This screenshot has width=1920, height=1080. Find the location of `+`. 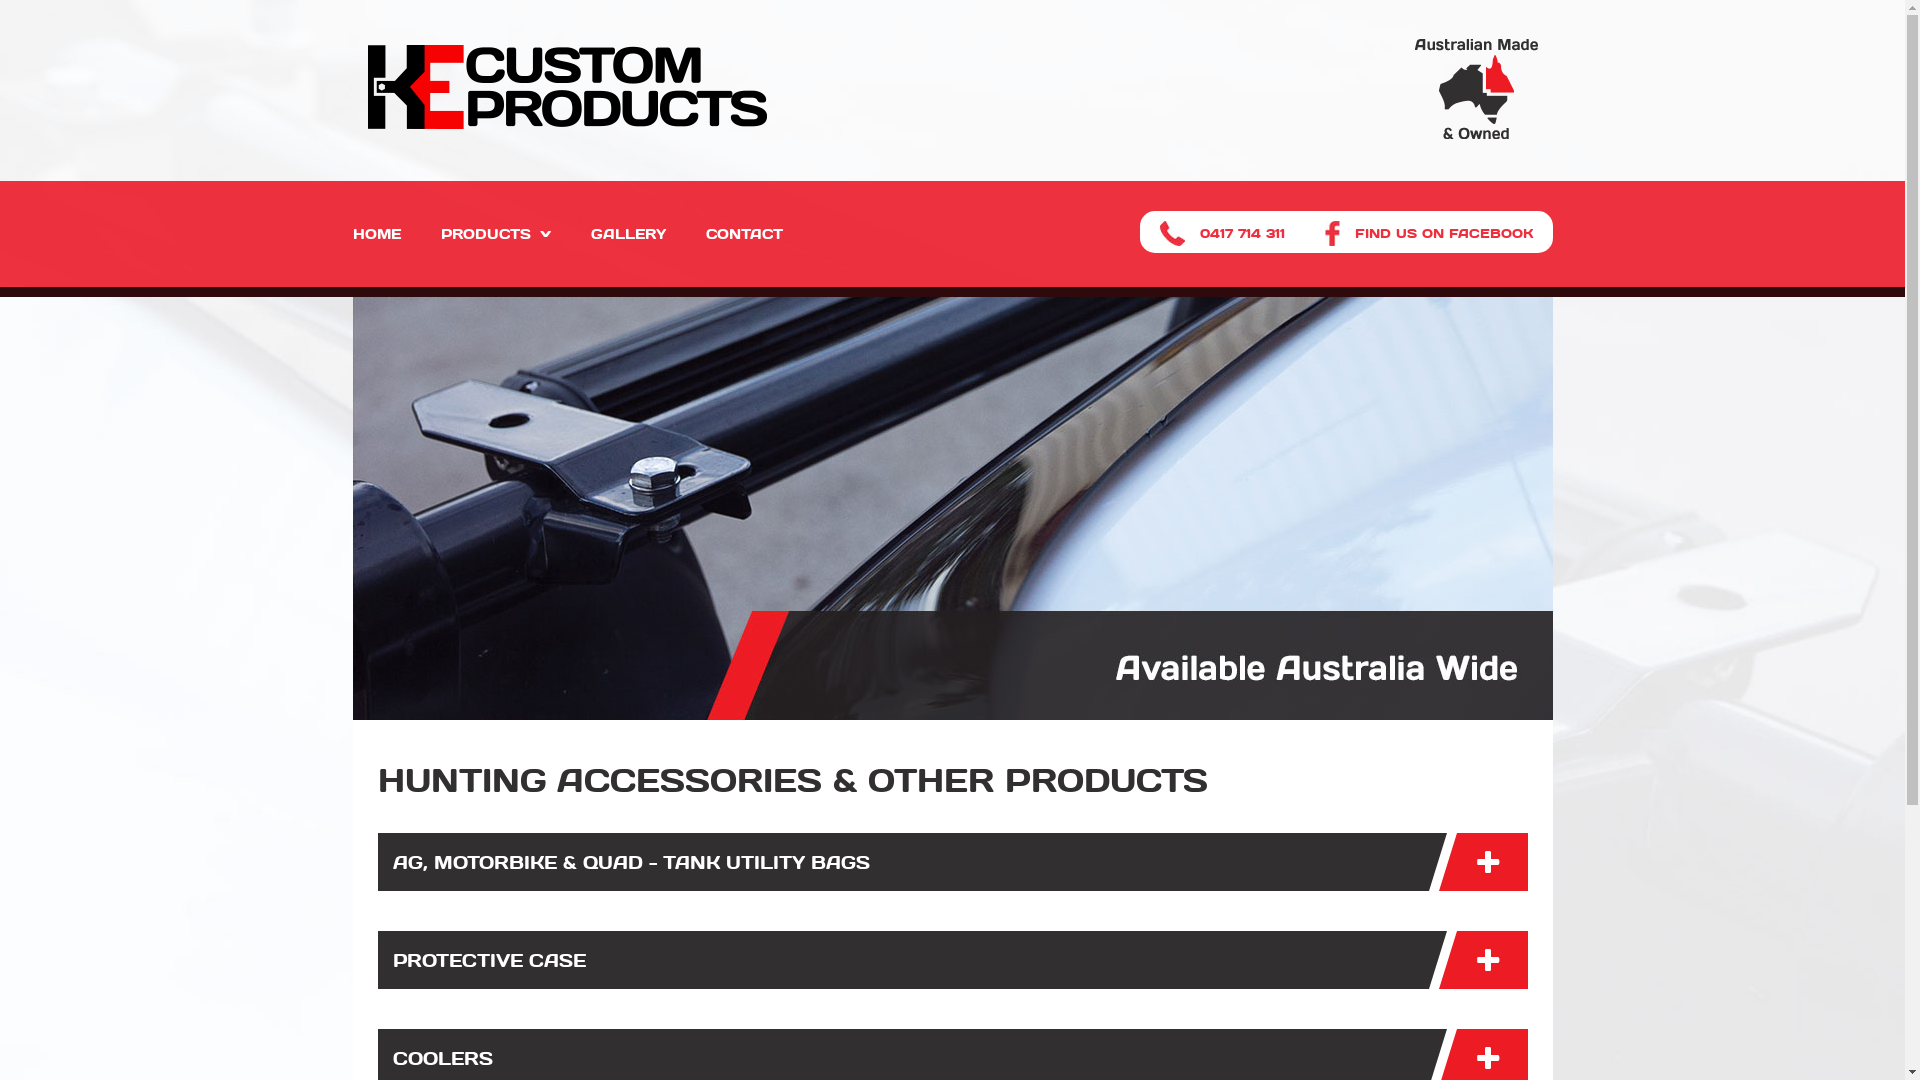

+ is located at coordinates (1478, 862).